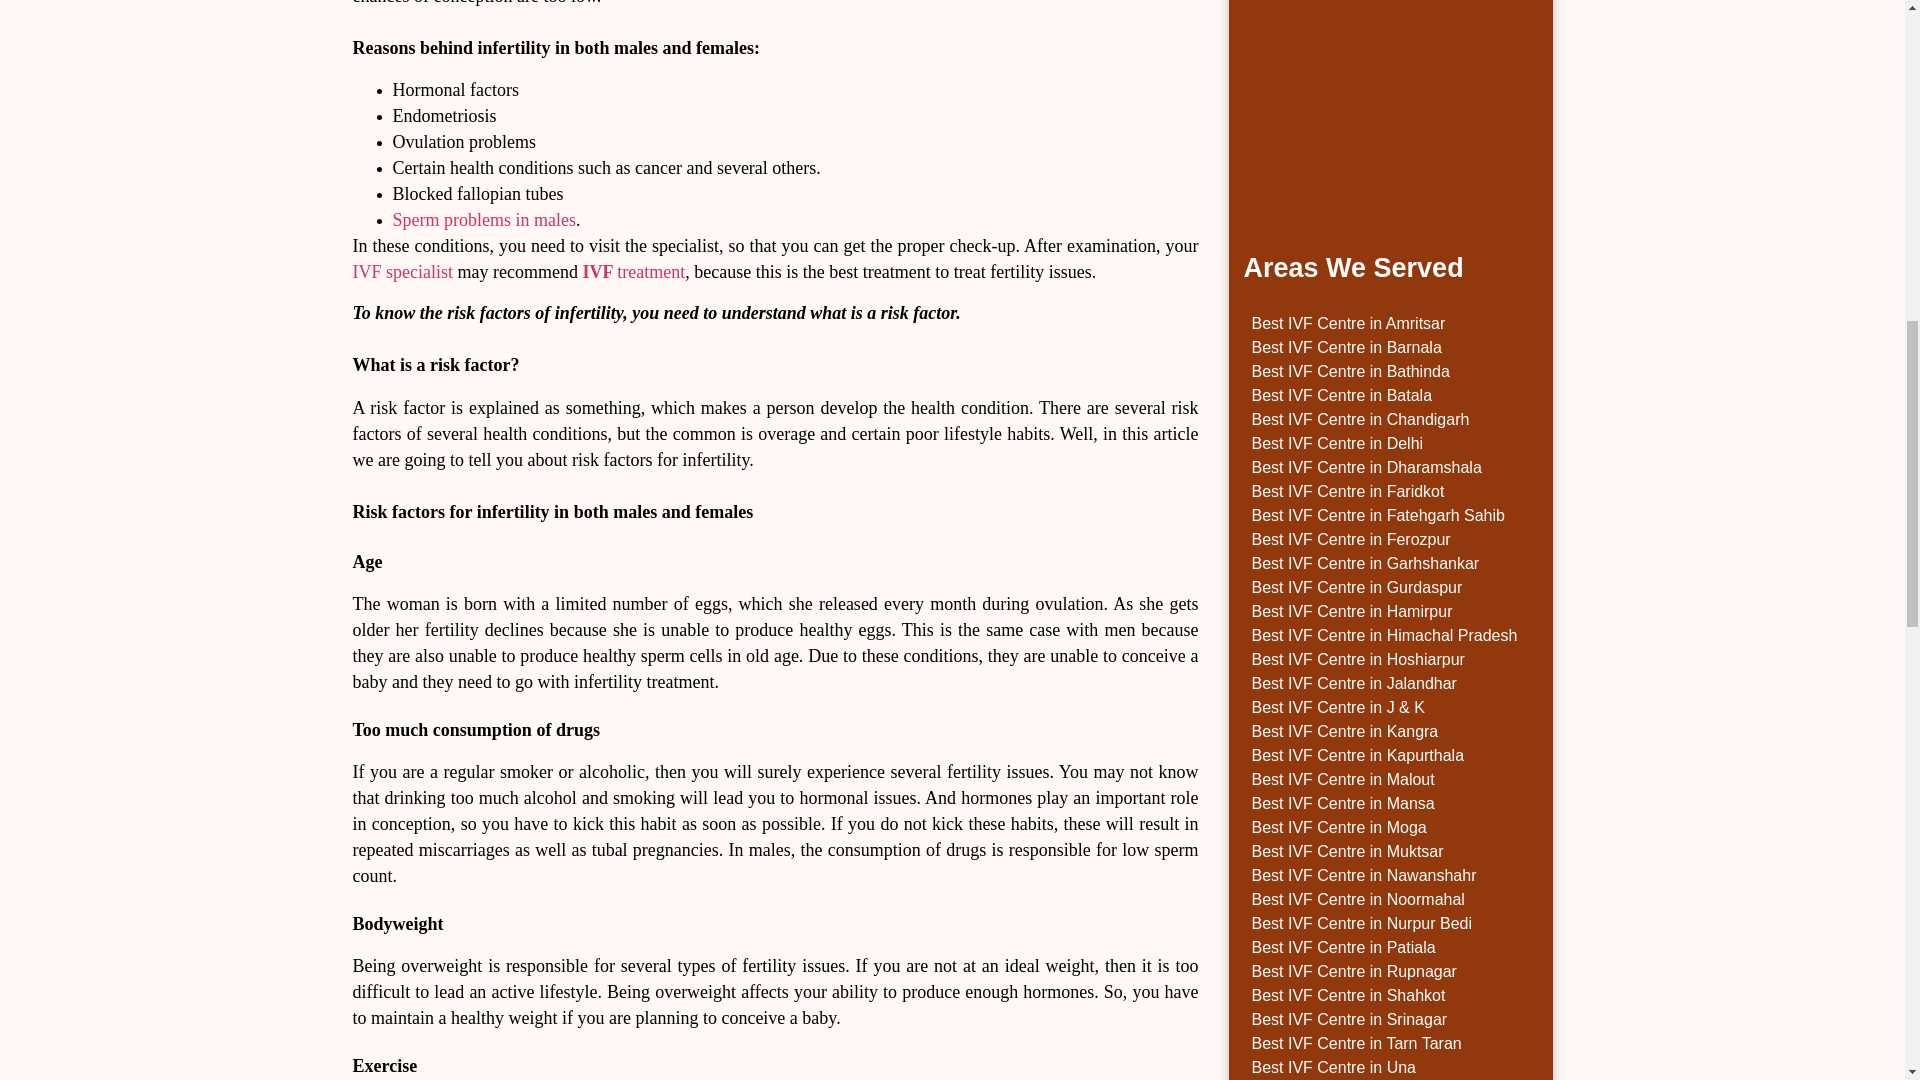  Describe the element at coordinates (402, 272) in the screenshot. I see `IVF specialist` at that location.